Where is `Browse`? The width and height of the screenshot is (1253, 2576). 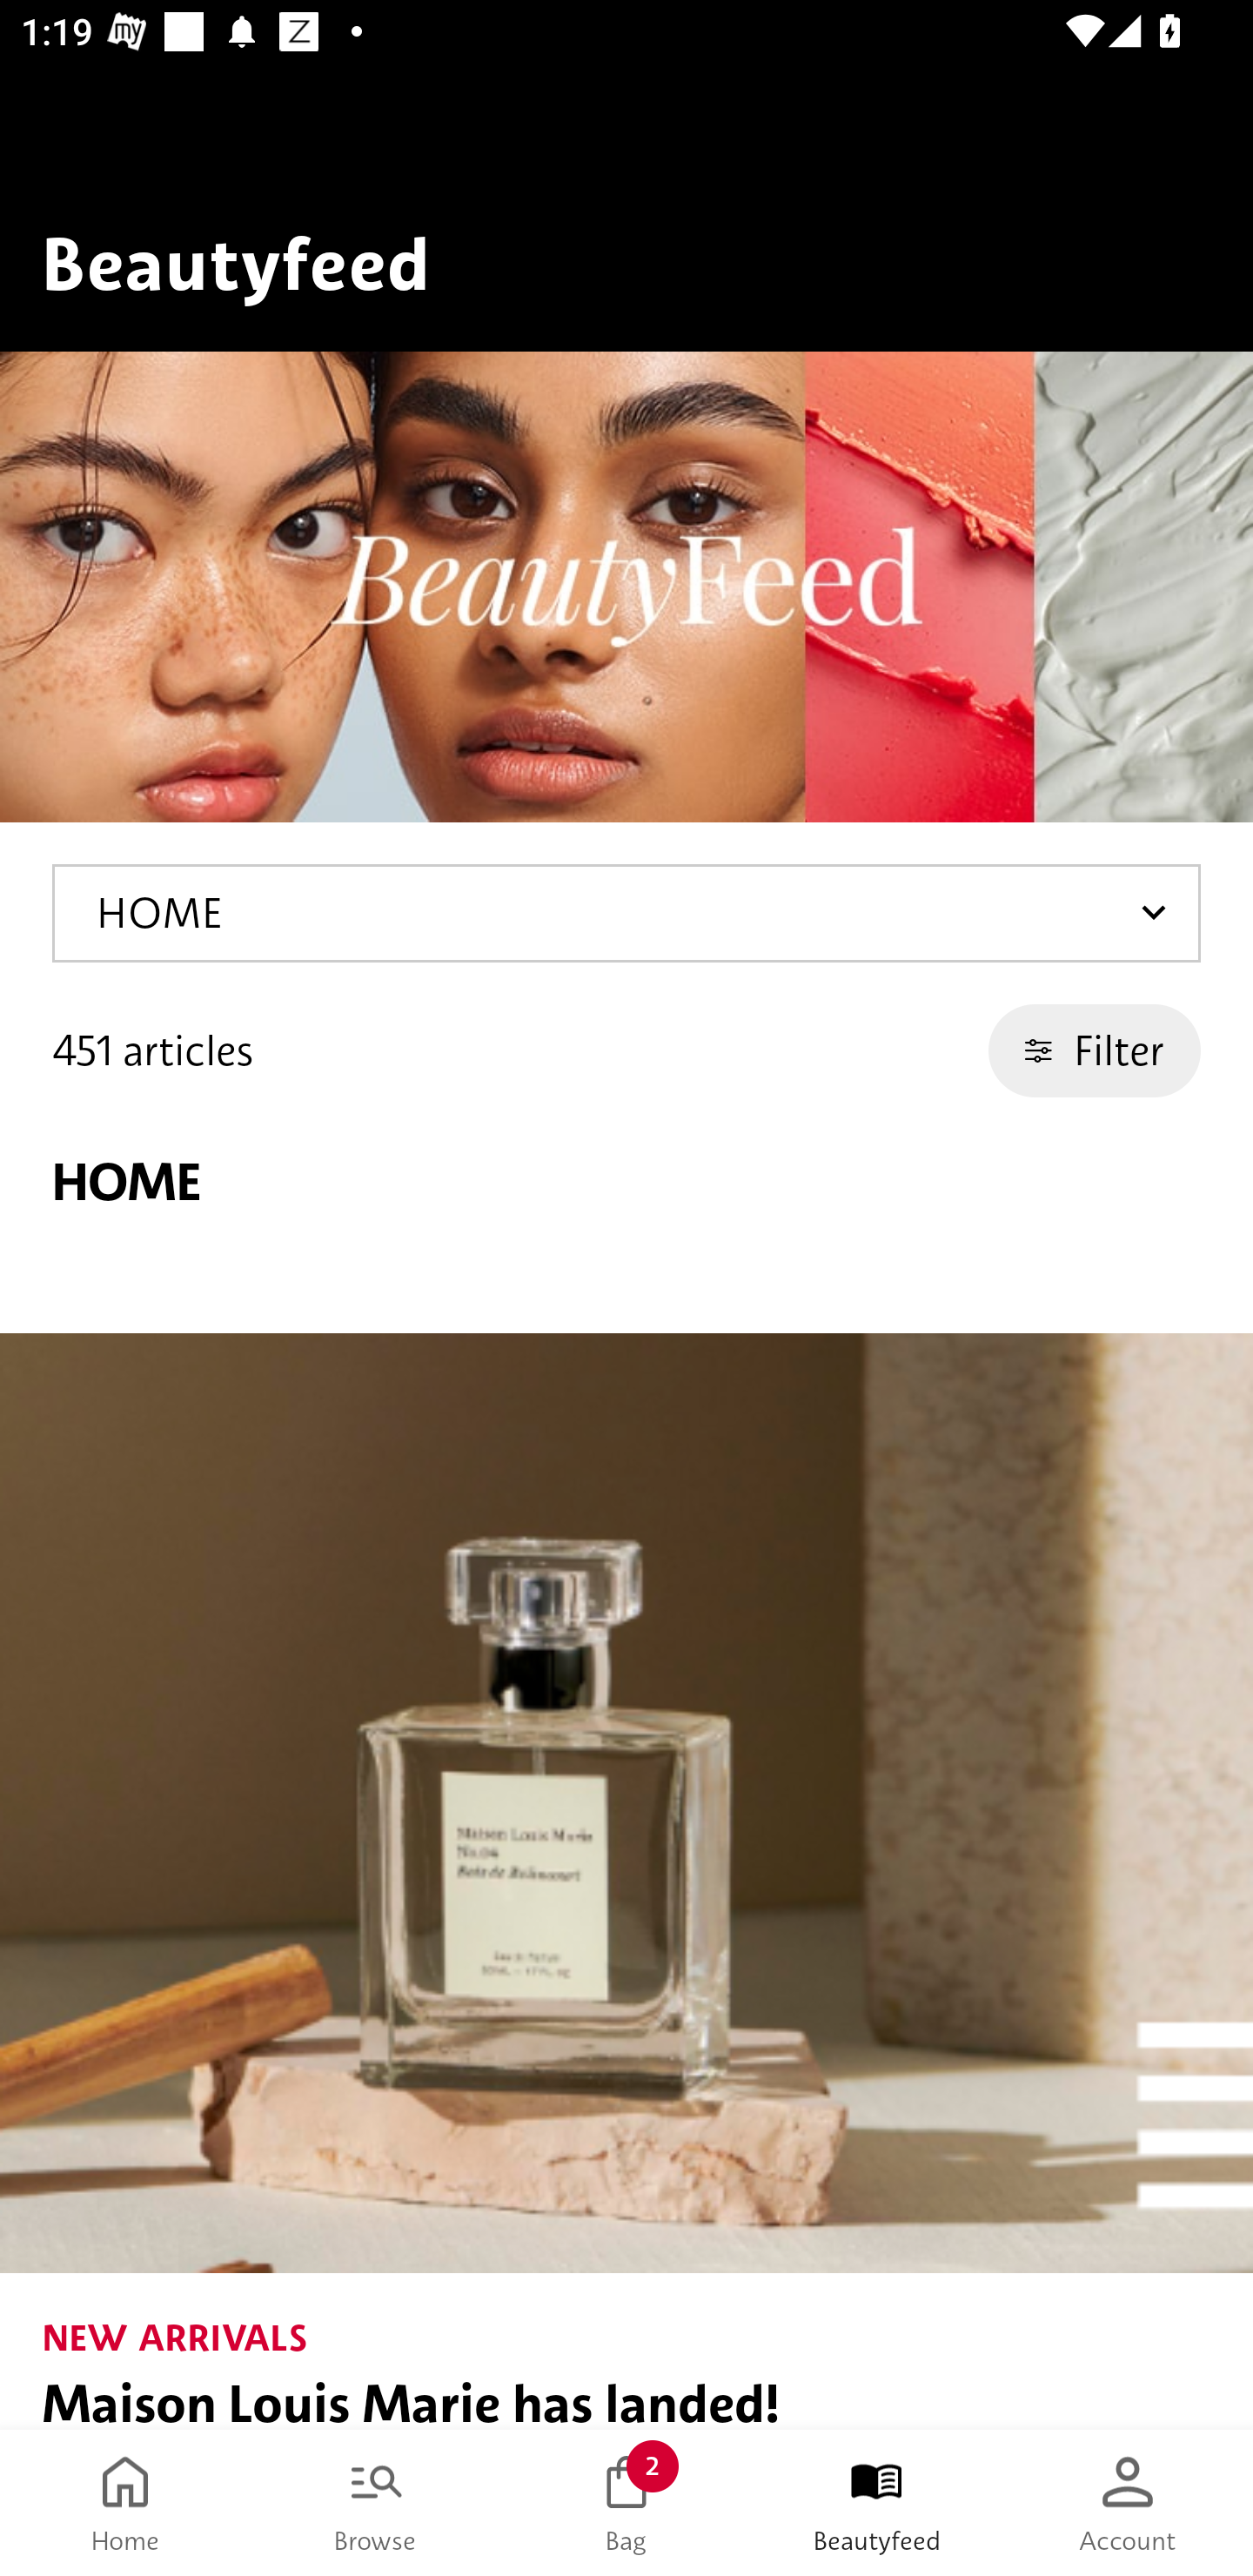 Browse is located at coordinates (376, 2503).